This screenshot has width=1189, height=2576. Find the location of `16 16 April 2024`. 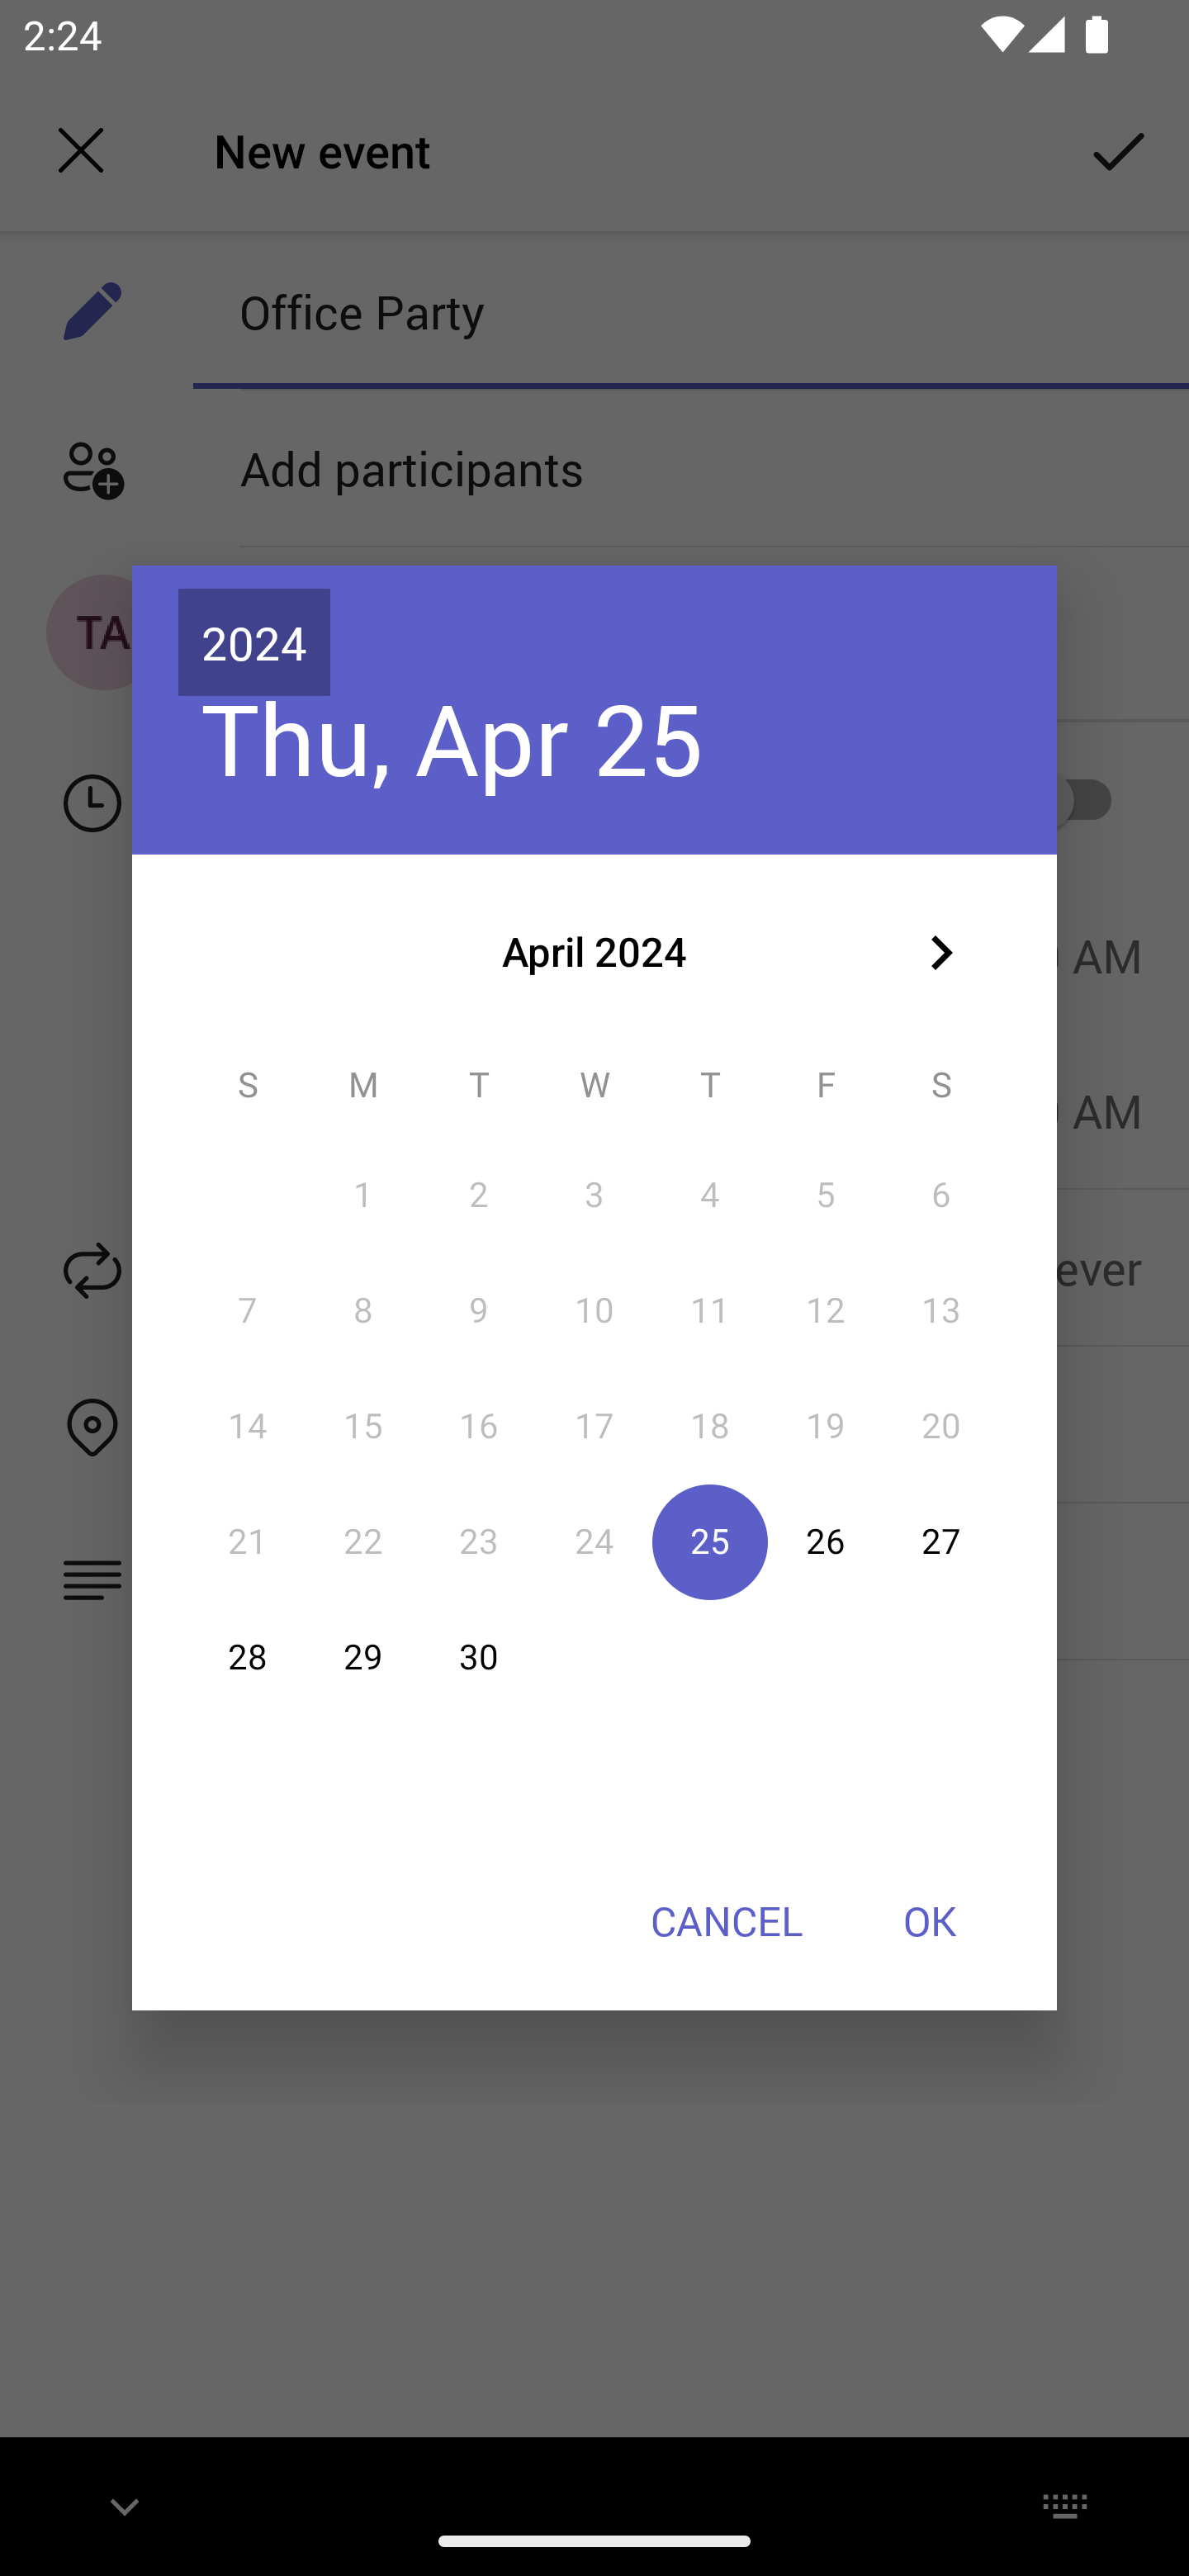

16 16 April 2024 is located at coordinates (478, 1425).